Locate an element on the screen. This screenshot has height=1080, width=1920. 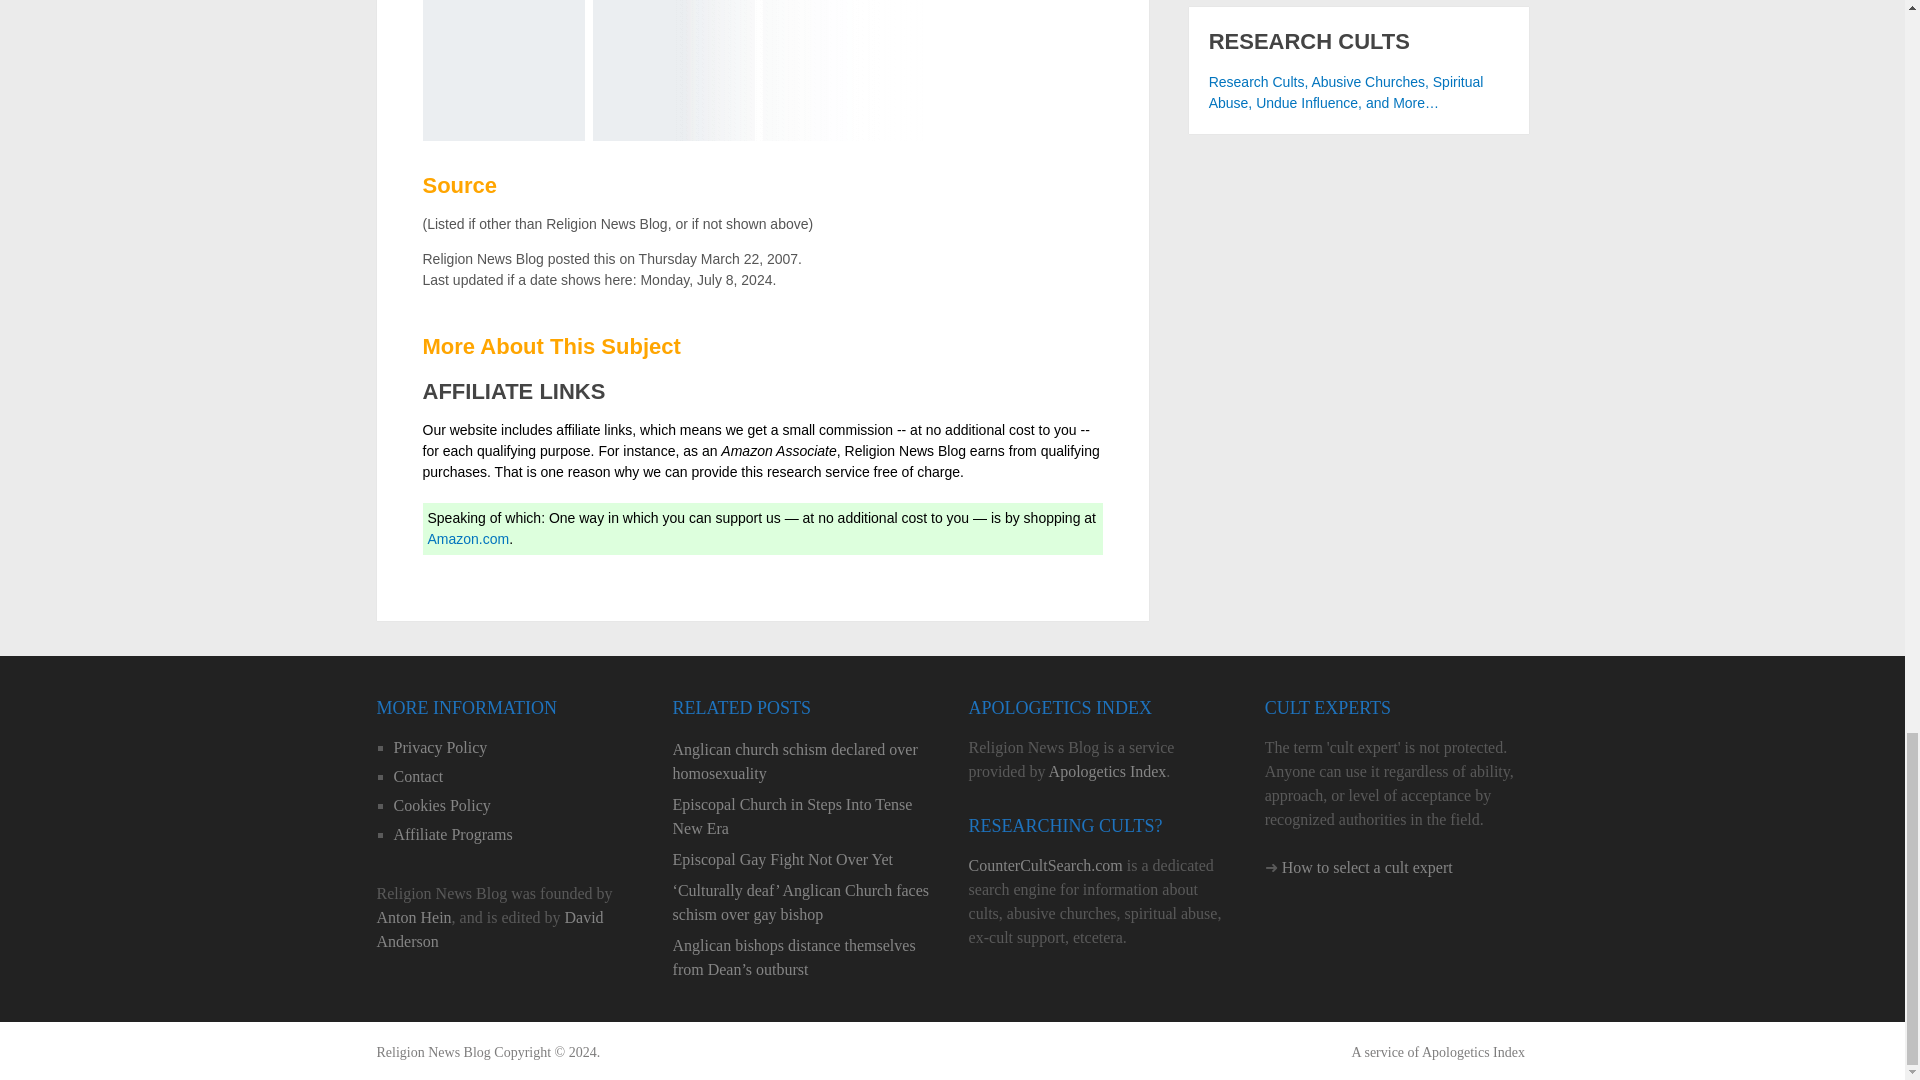
GetYourGuide Widget is located at coordinates (672, 70).